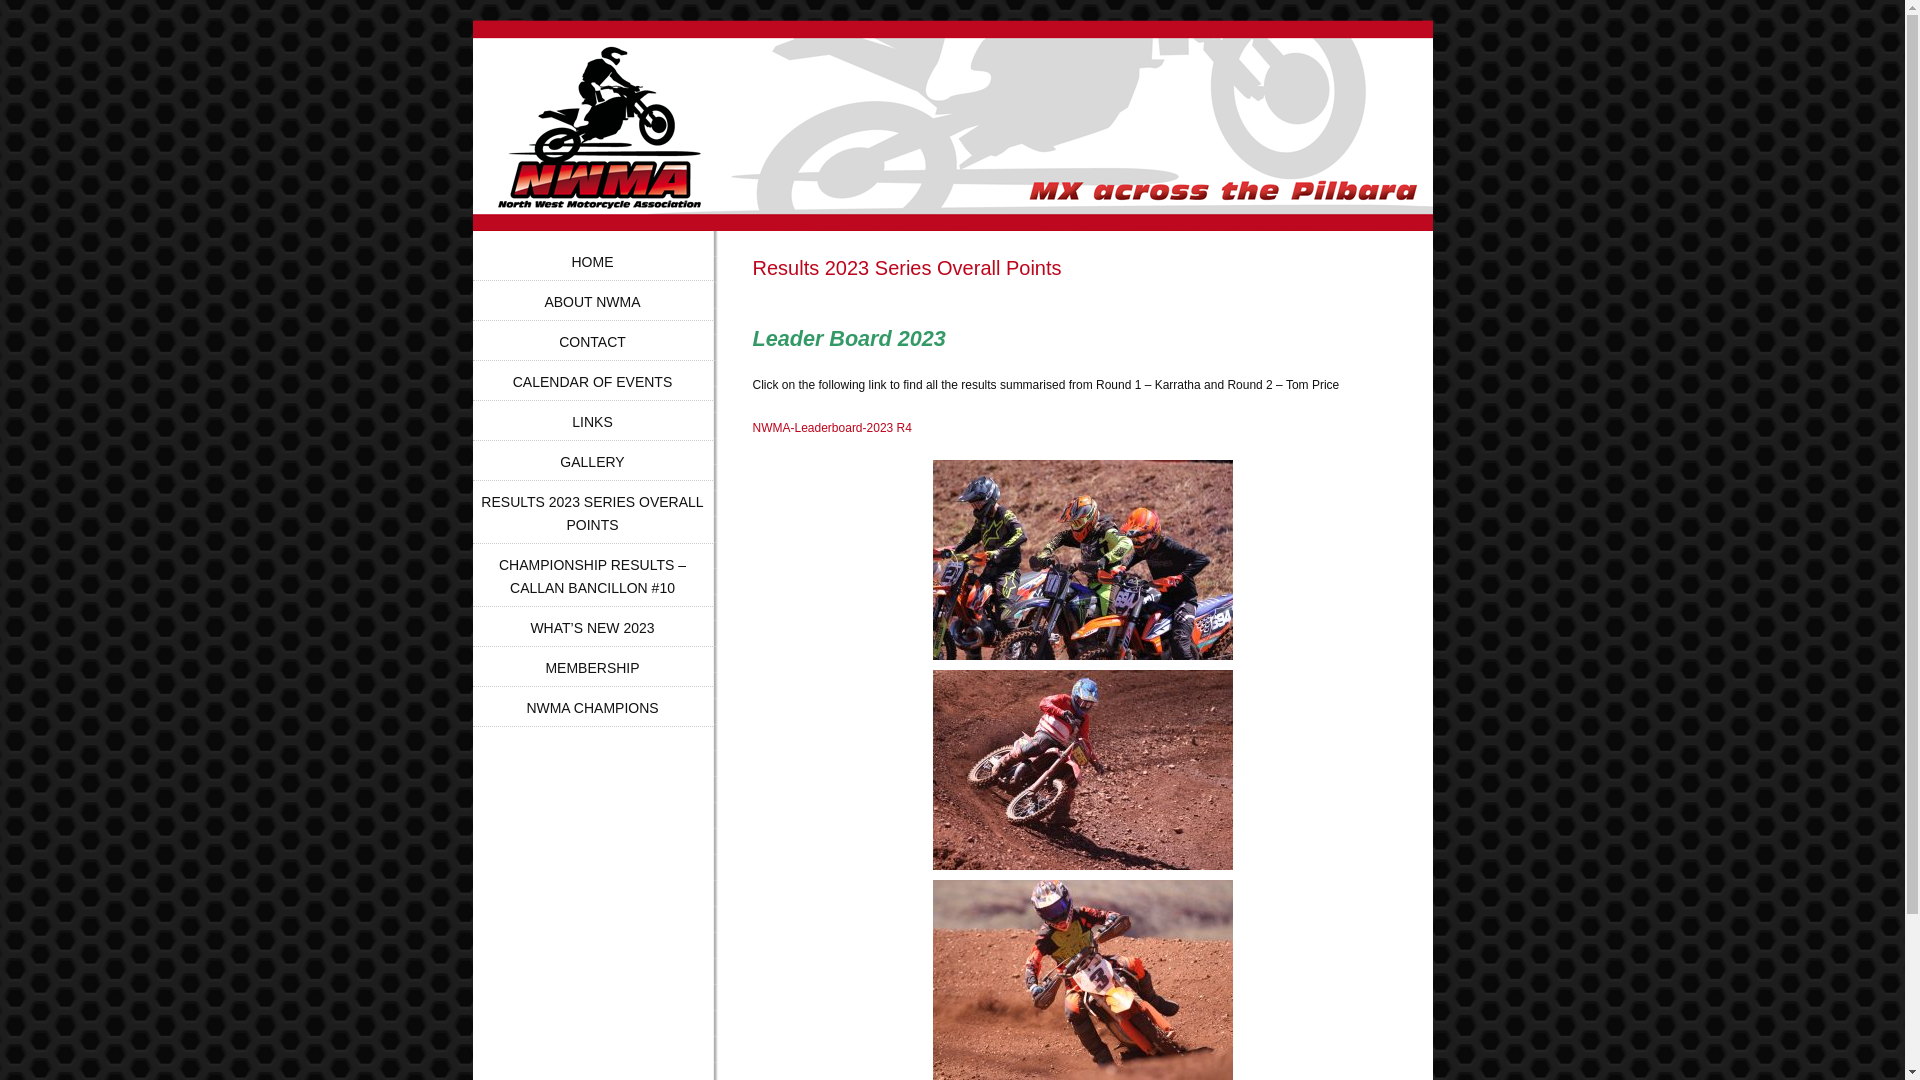 This screenshot has width=1920, height=1080. Describe the element at coordinates (593, 262) in the screenshot. I see `HOME` at that location.